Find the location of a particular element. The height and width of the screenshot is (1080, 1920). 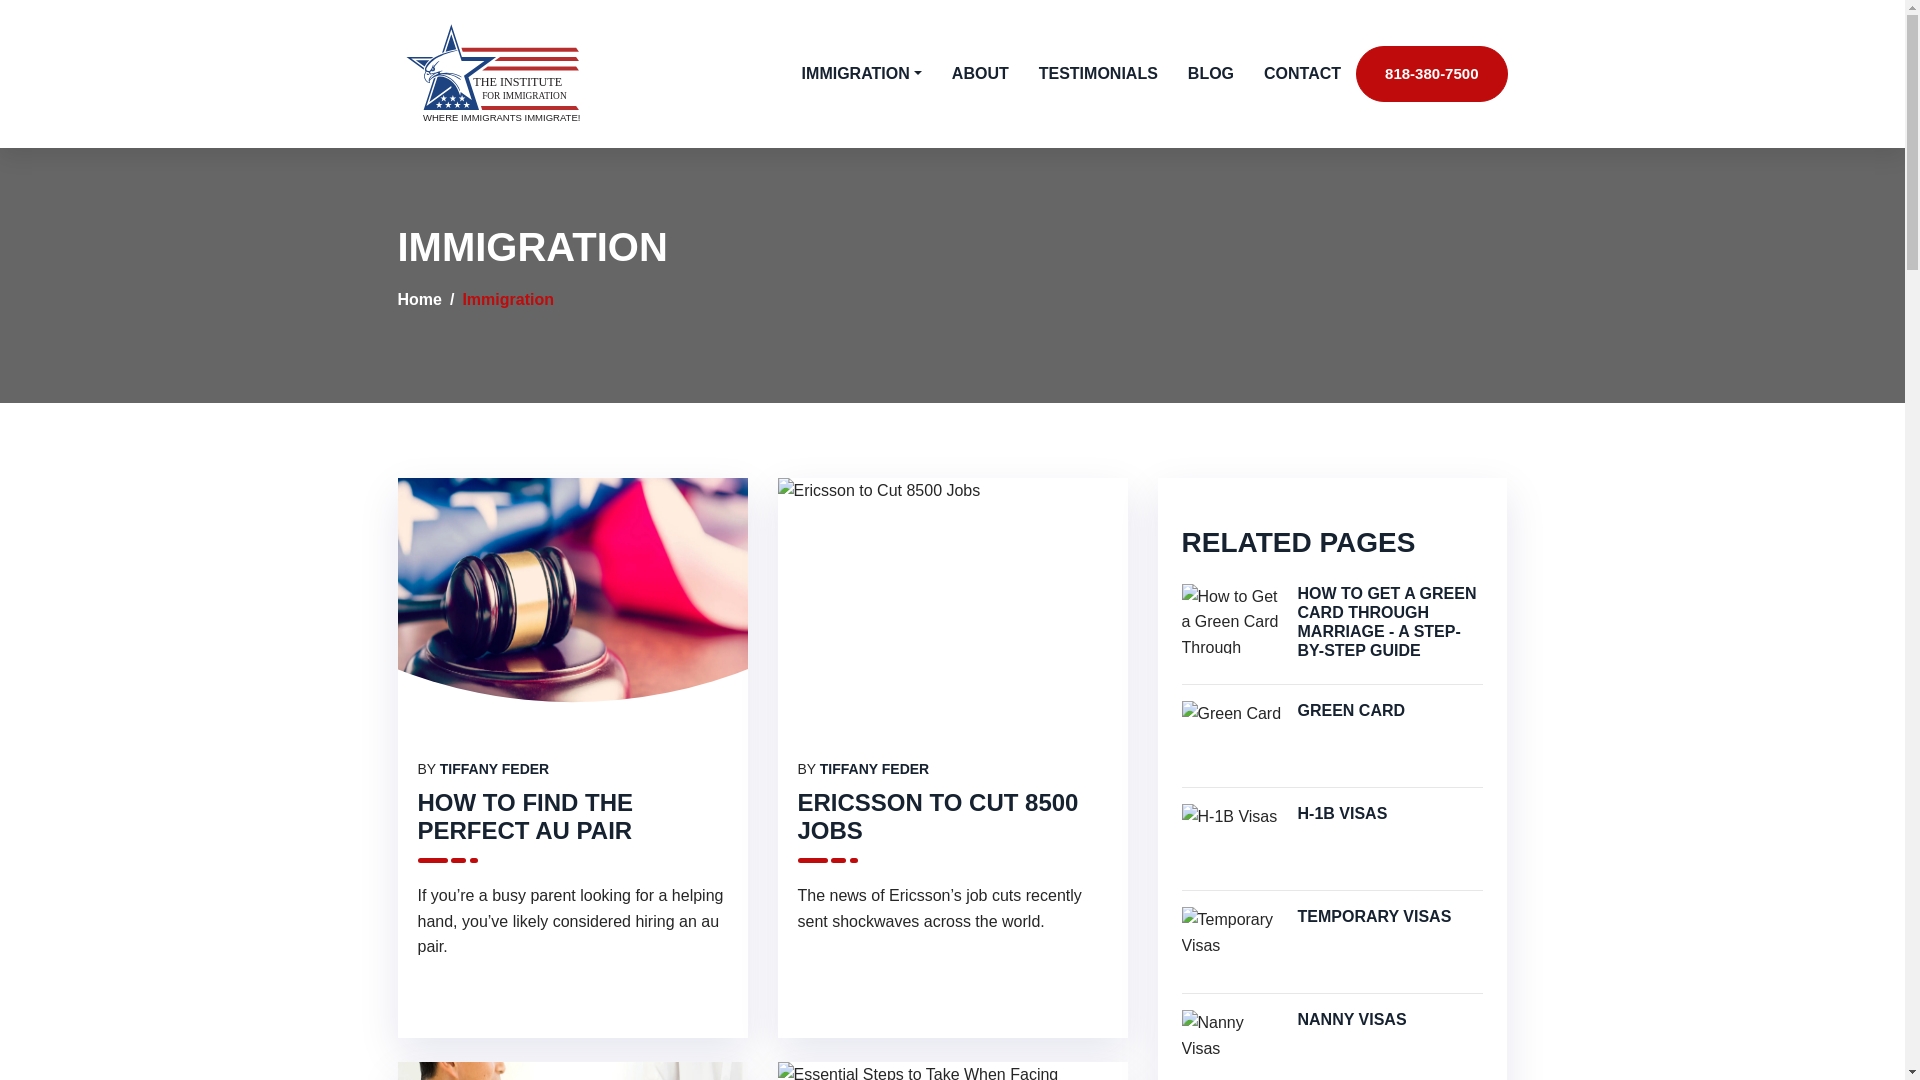

CONTACT is located at coordinates (1302, 74).